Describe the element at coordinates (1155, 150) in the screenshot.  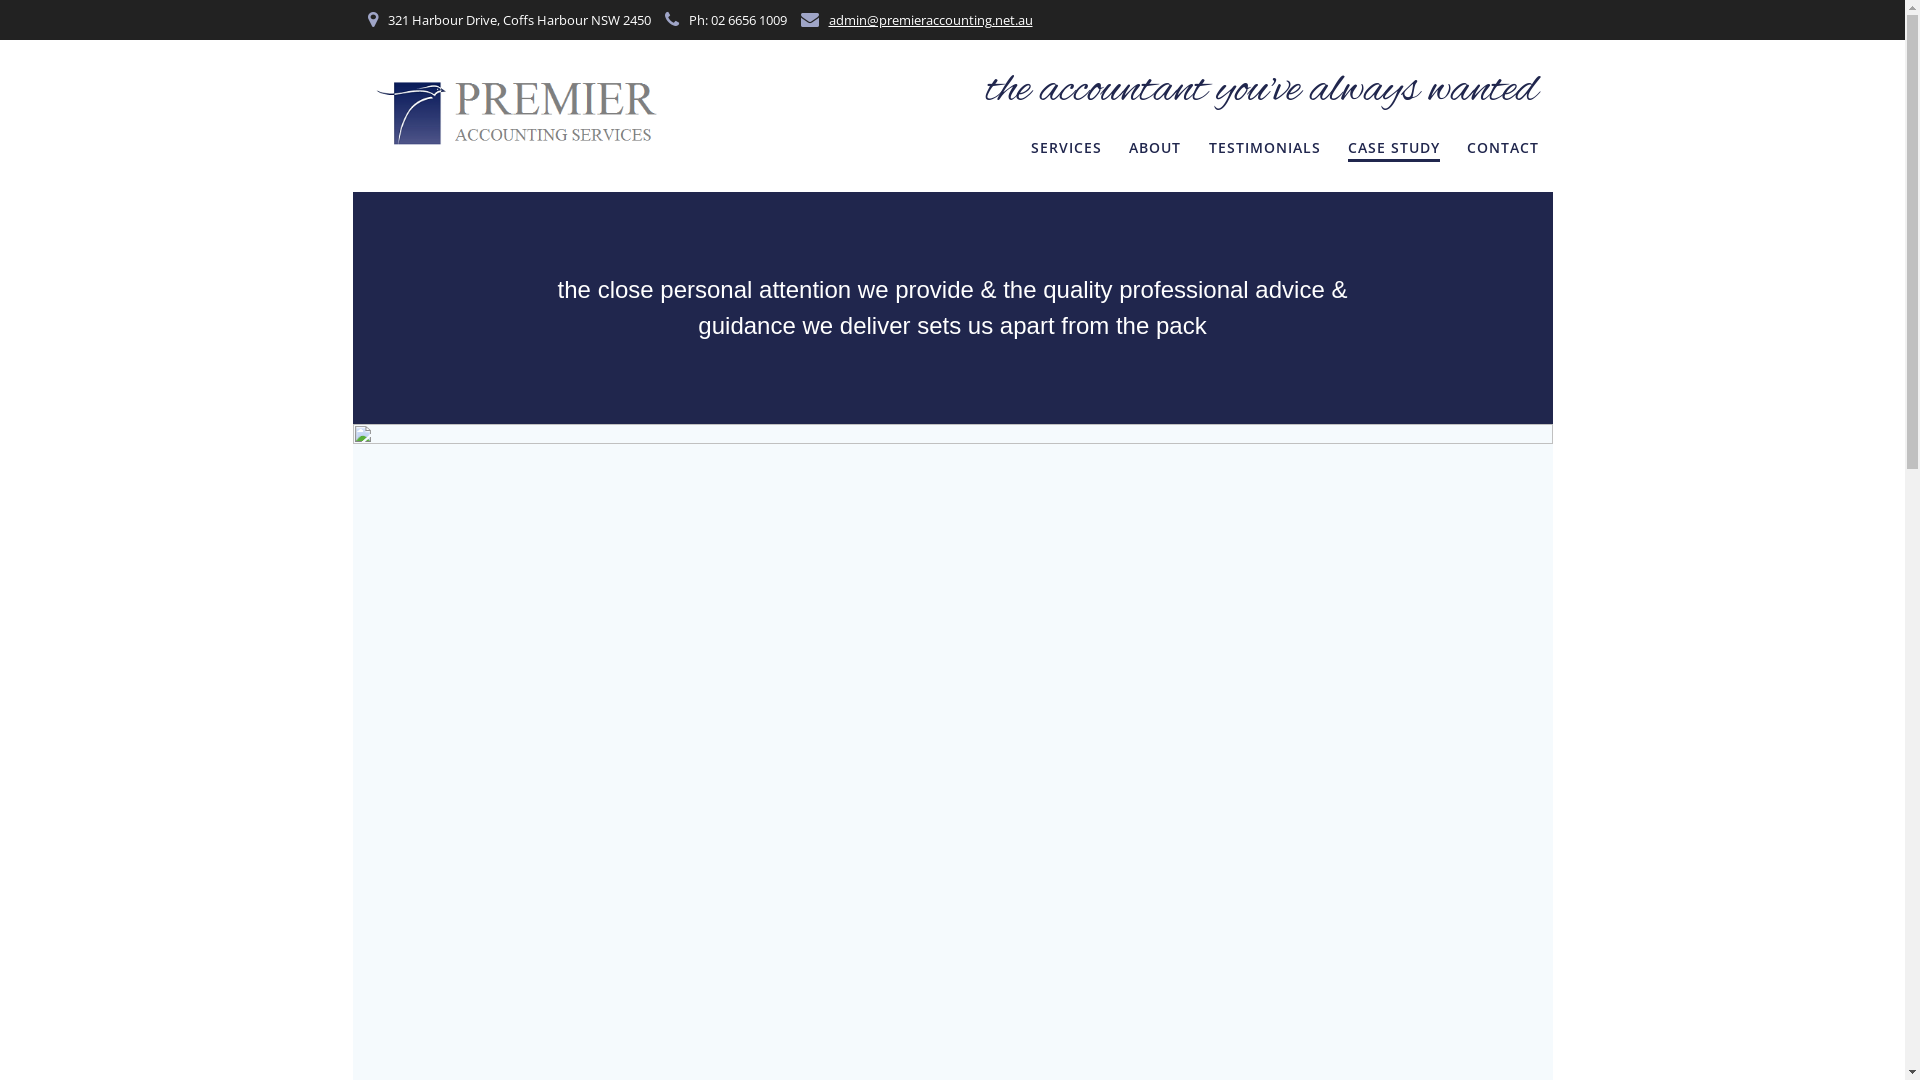
I see `ABOUT` at that location.